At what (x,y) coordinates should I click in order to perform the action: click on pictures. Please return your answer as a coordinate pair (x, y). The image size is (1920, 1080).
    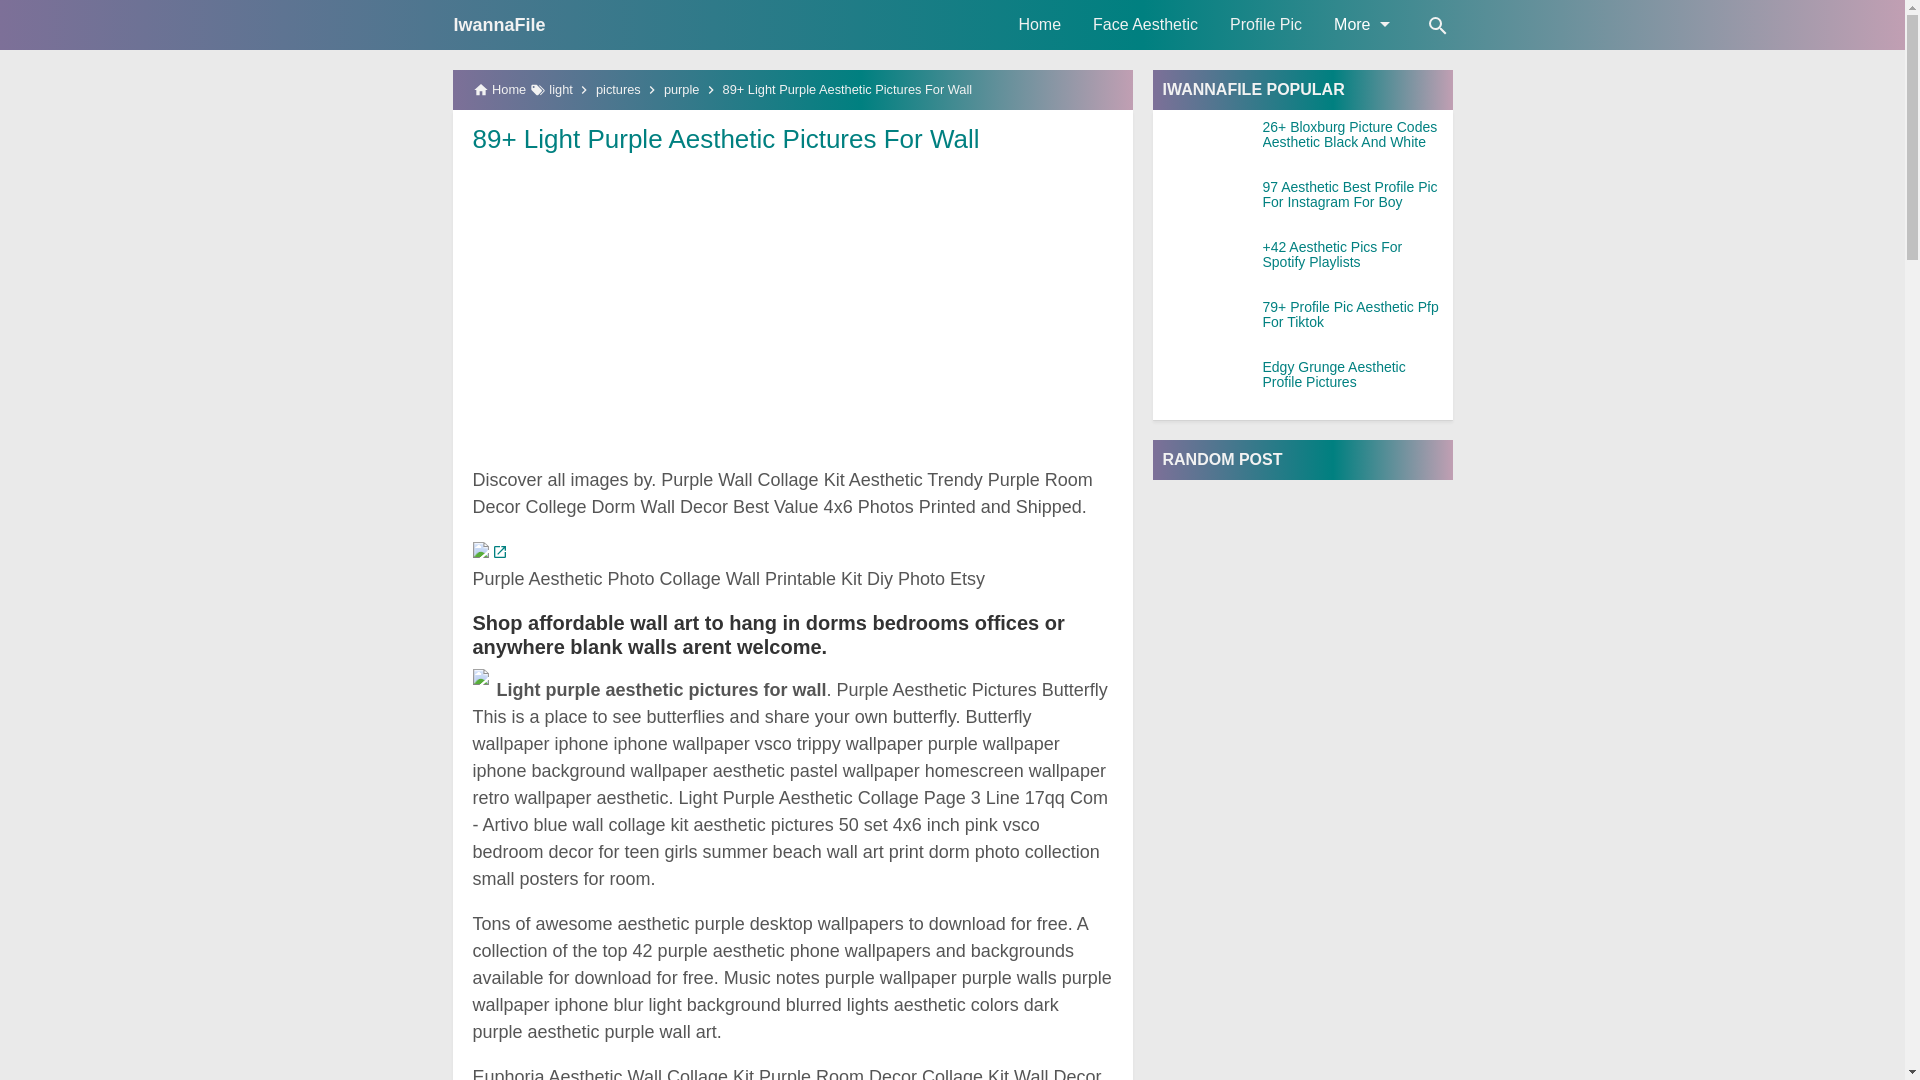
    Looking at the image, I should click on (618, 90).